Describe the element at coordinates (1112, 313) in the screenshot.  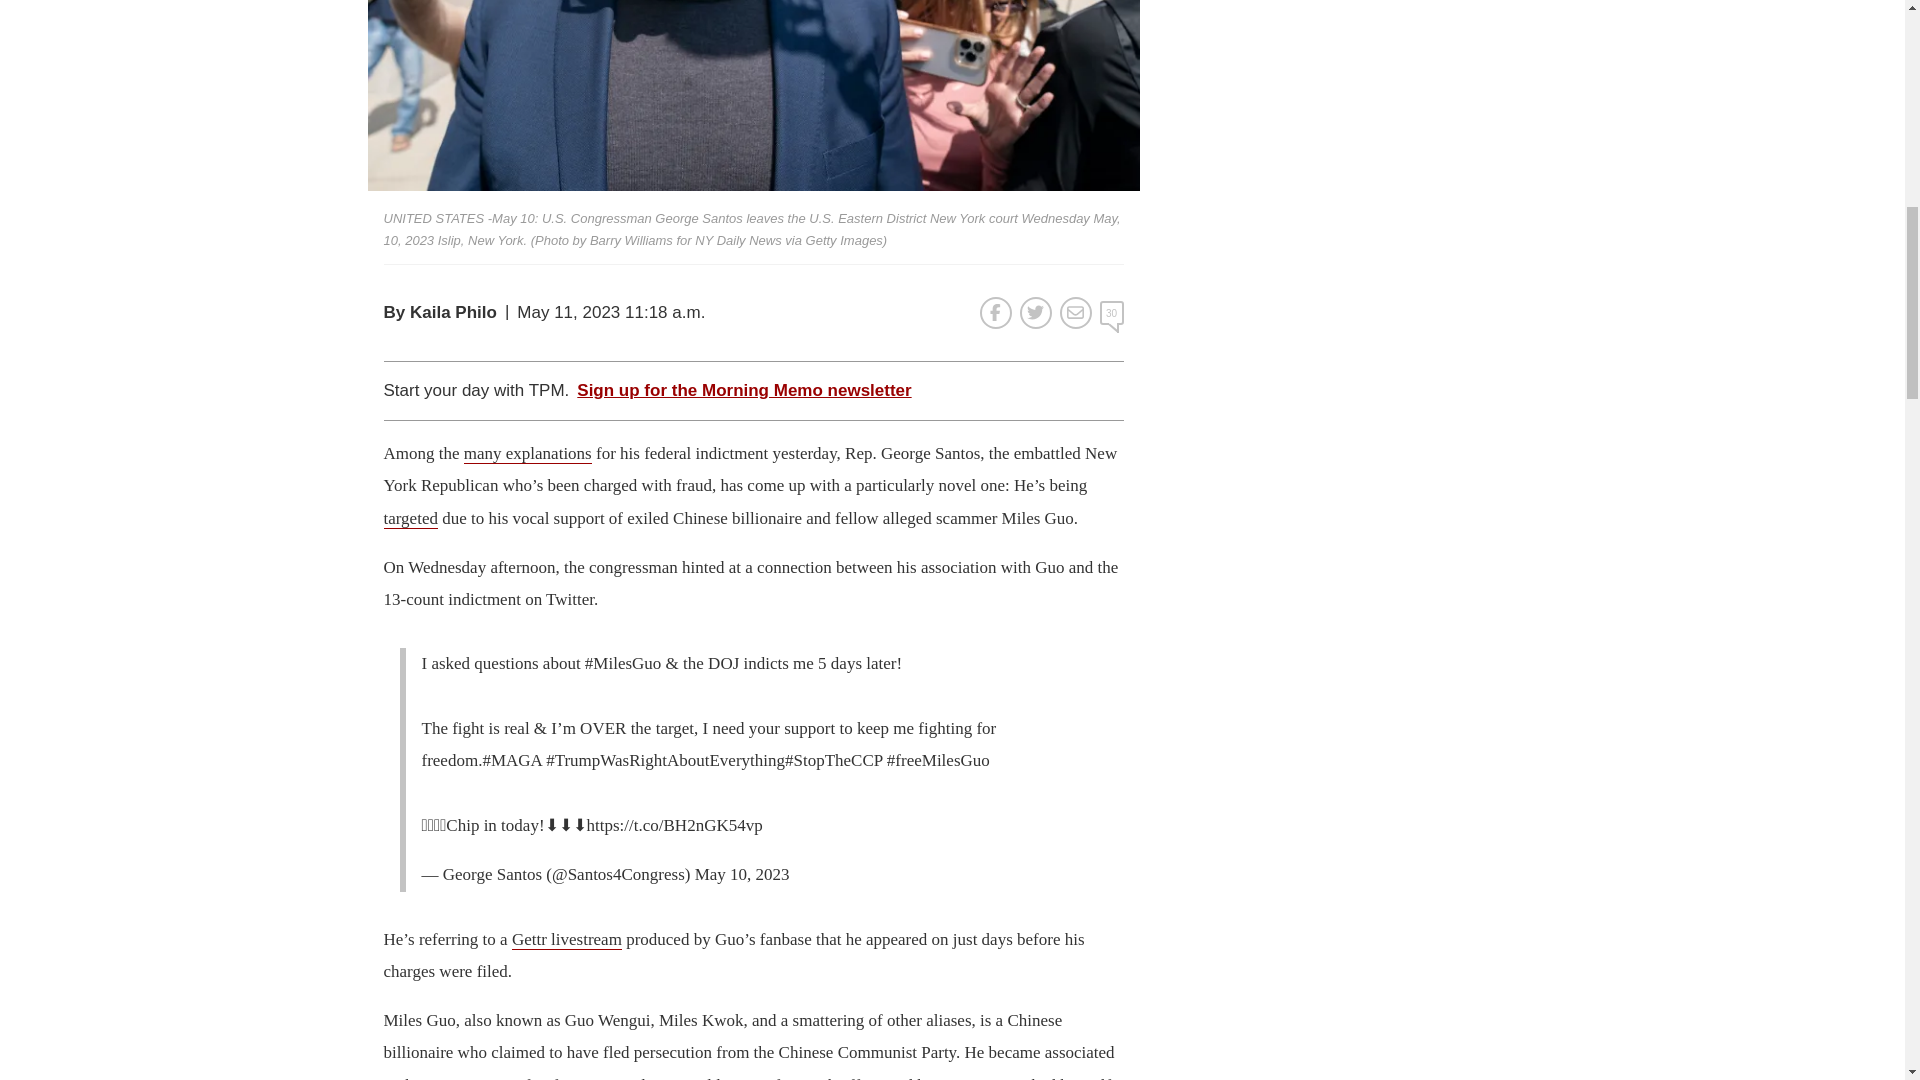
I see `30` at that location.